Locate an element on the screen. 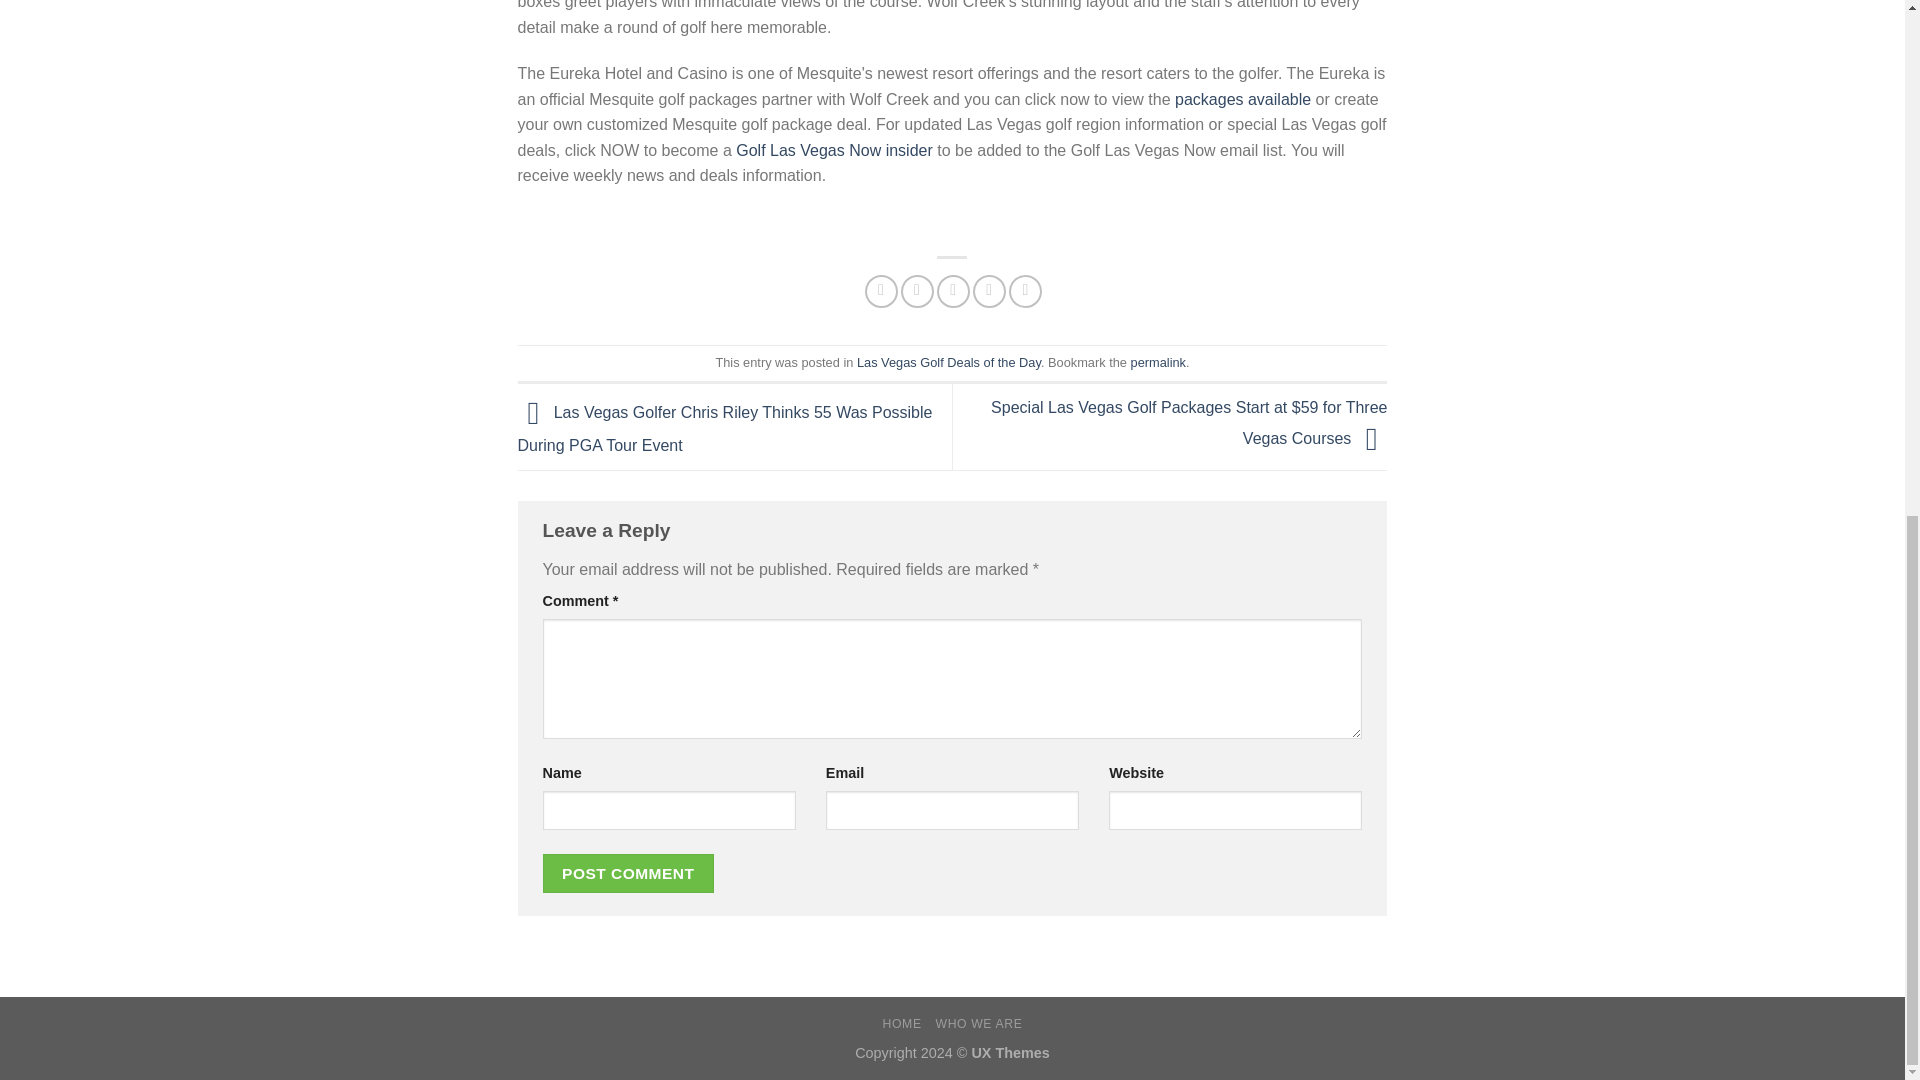 The image size is (1920, 1080). HOME is located at coordinates (902, 1024).